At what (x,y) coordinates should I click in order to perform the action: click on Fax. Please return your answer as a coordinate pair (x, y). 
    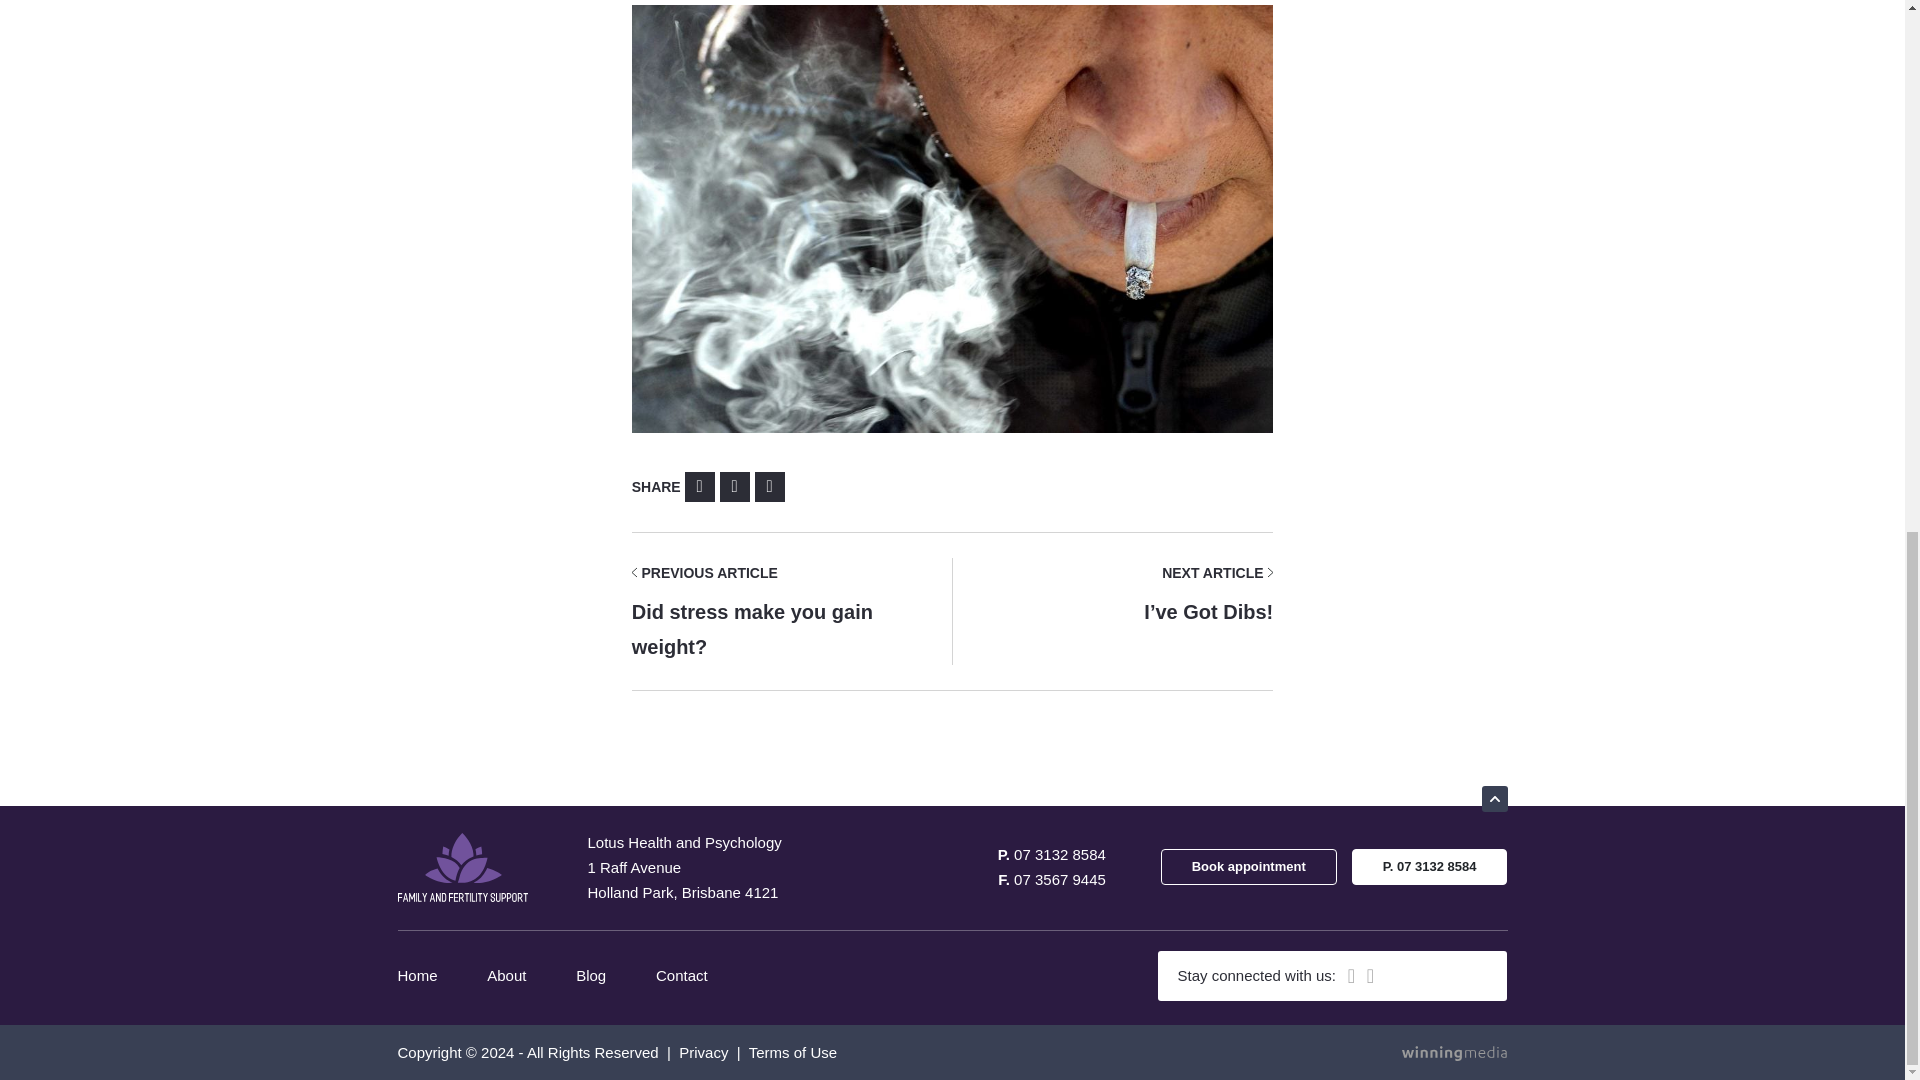
    Looking at the image, I should click on (1052, 878).